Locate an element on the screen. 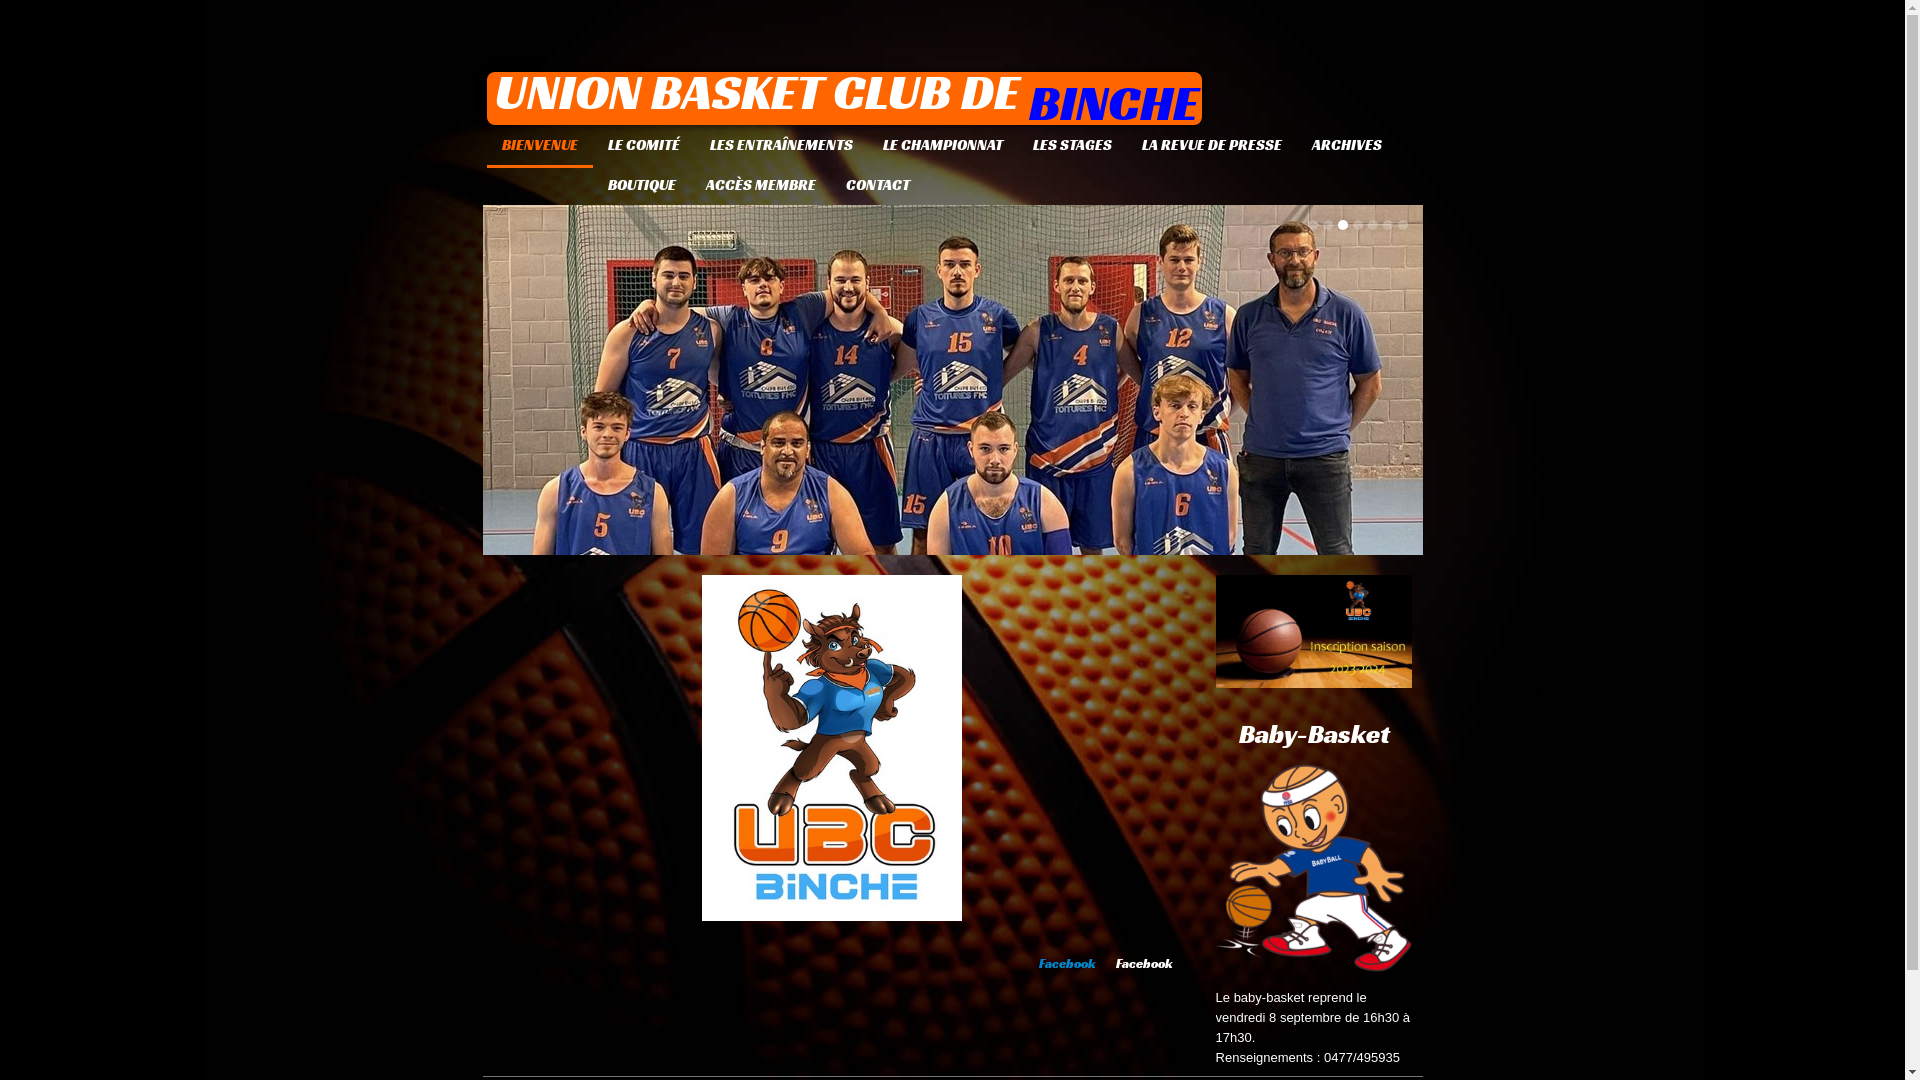  UNION BASKET CLUB DE BINCHE is located at coordinates (847, 98).